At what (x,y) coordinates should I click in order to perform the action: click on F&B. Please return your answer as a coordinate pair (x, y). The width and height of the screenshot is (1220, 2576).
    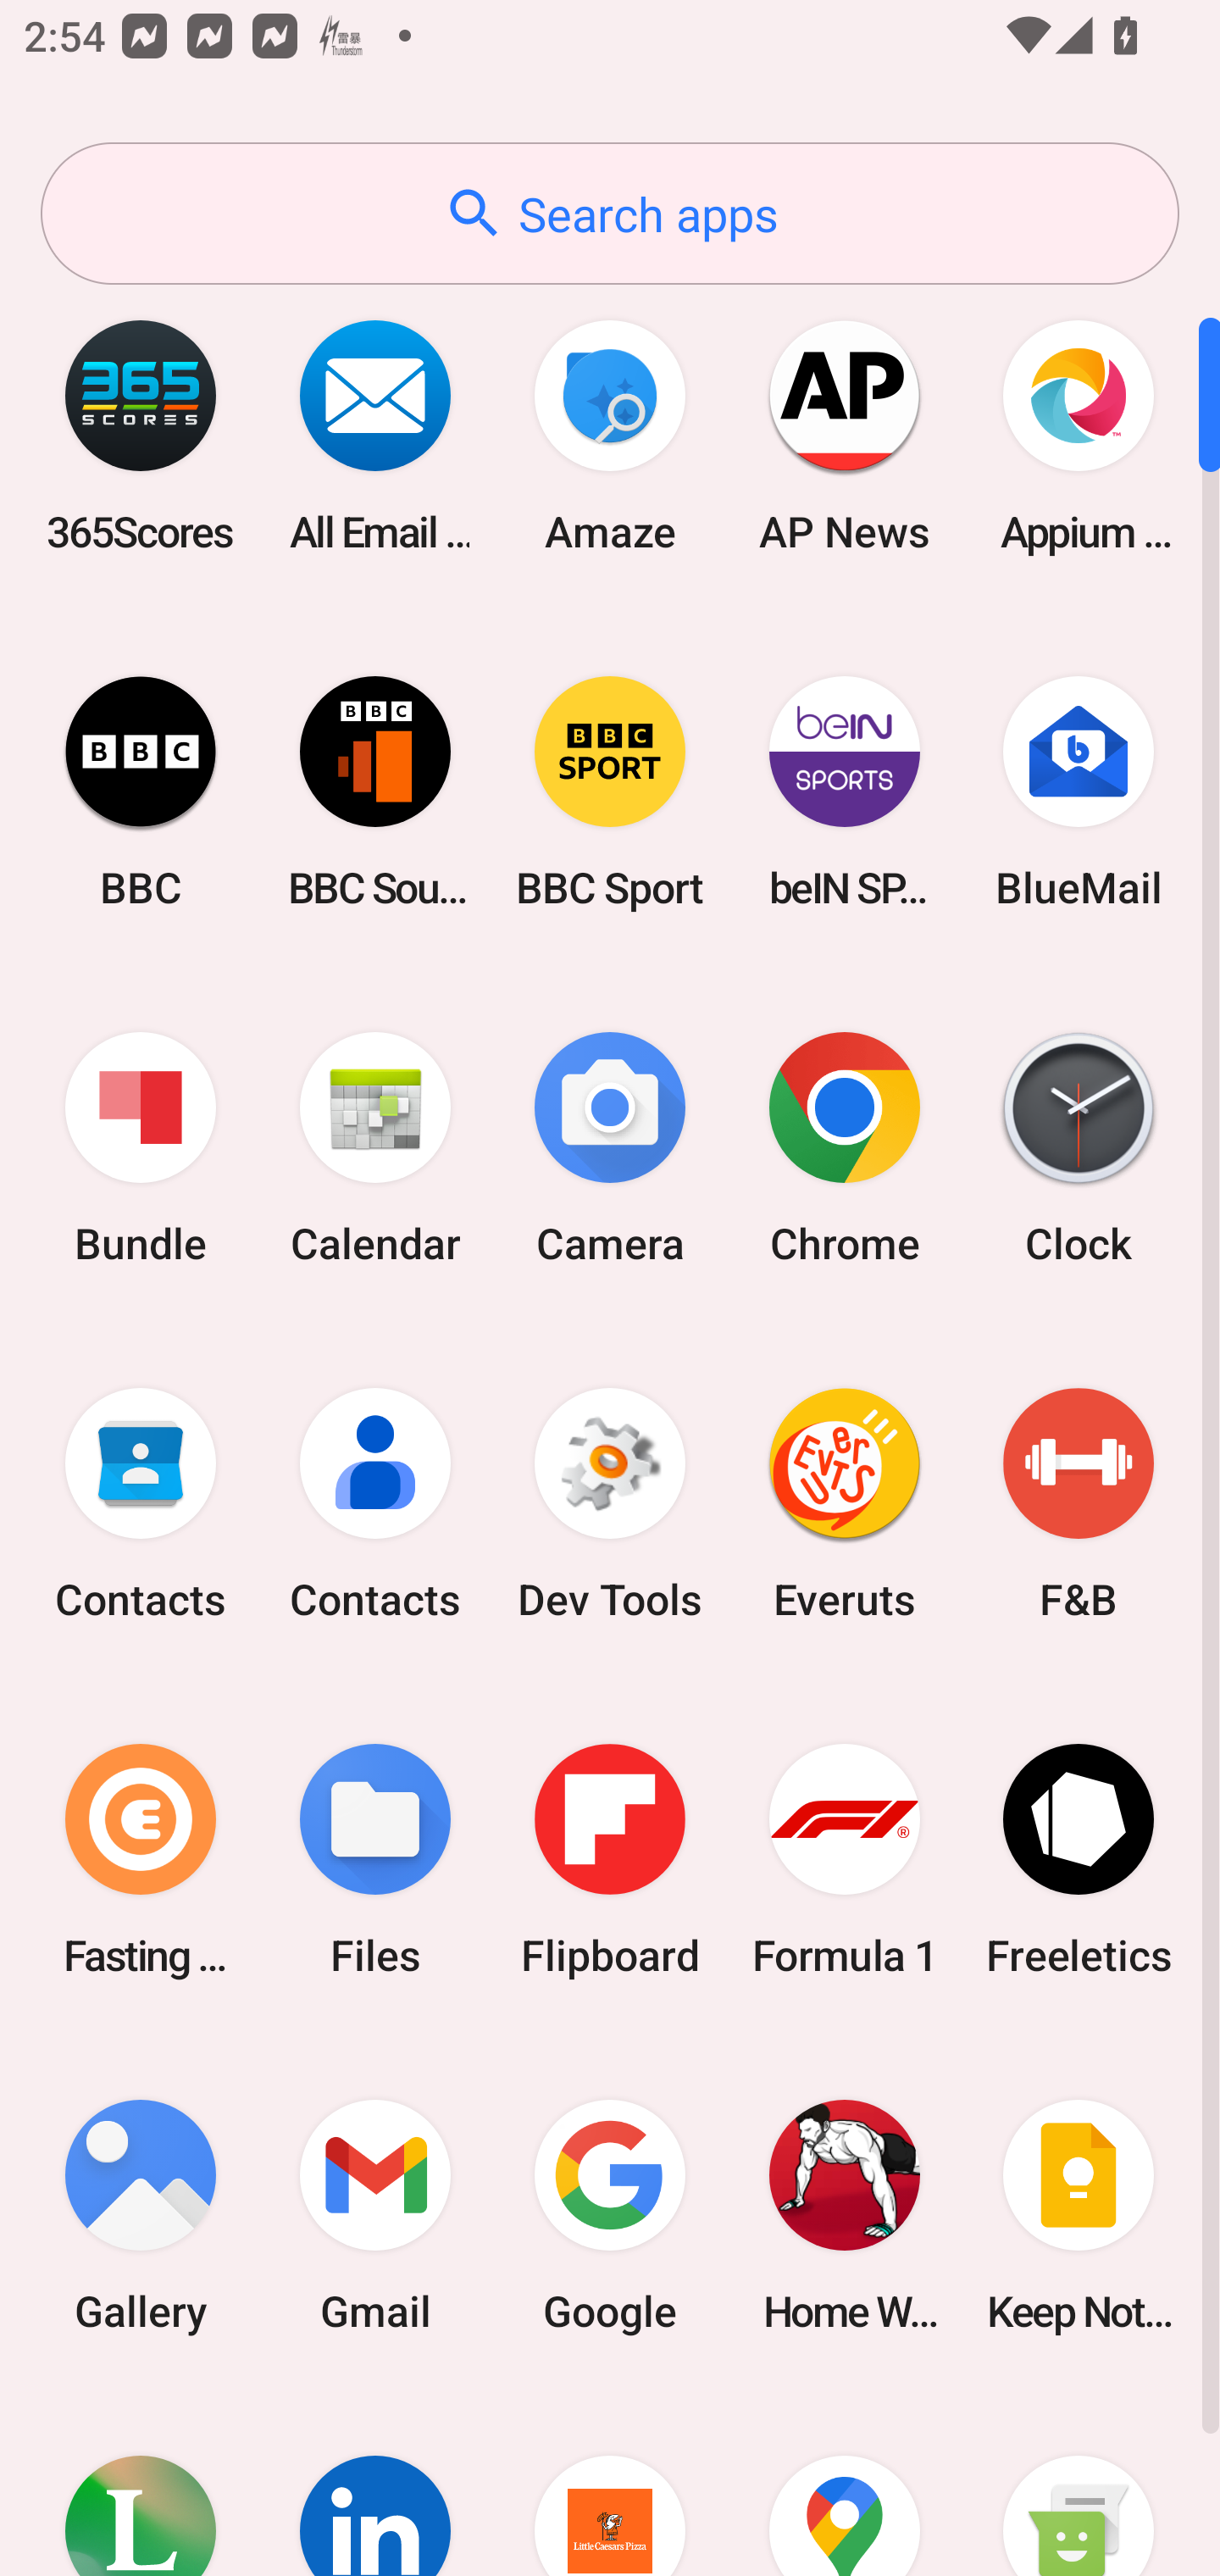
    Looking at the image, I should click on (1079, 1504).